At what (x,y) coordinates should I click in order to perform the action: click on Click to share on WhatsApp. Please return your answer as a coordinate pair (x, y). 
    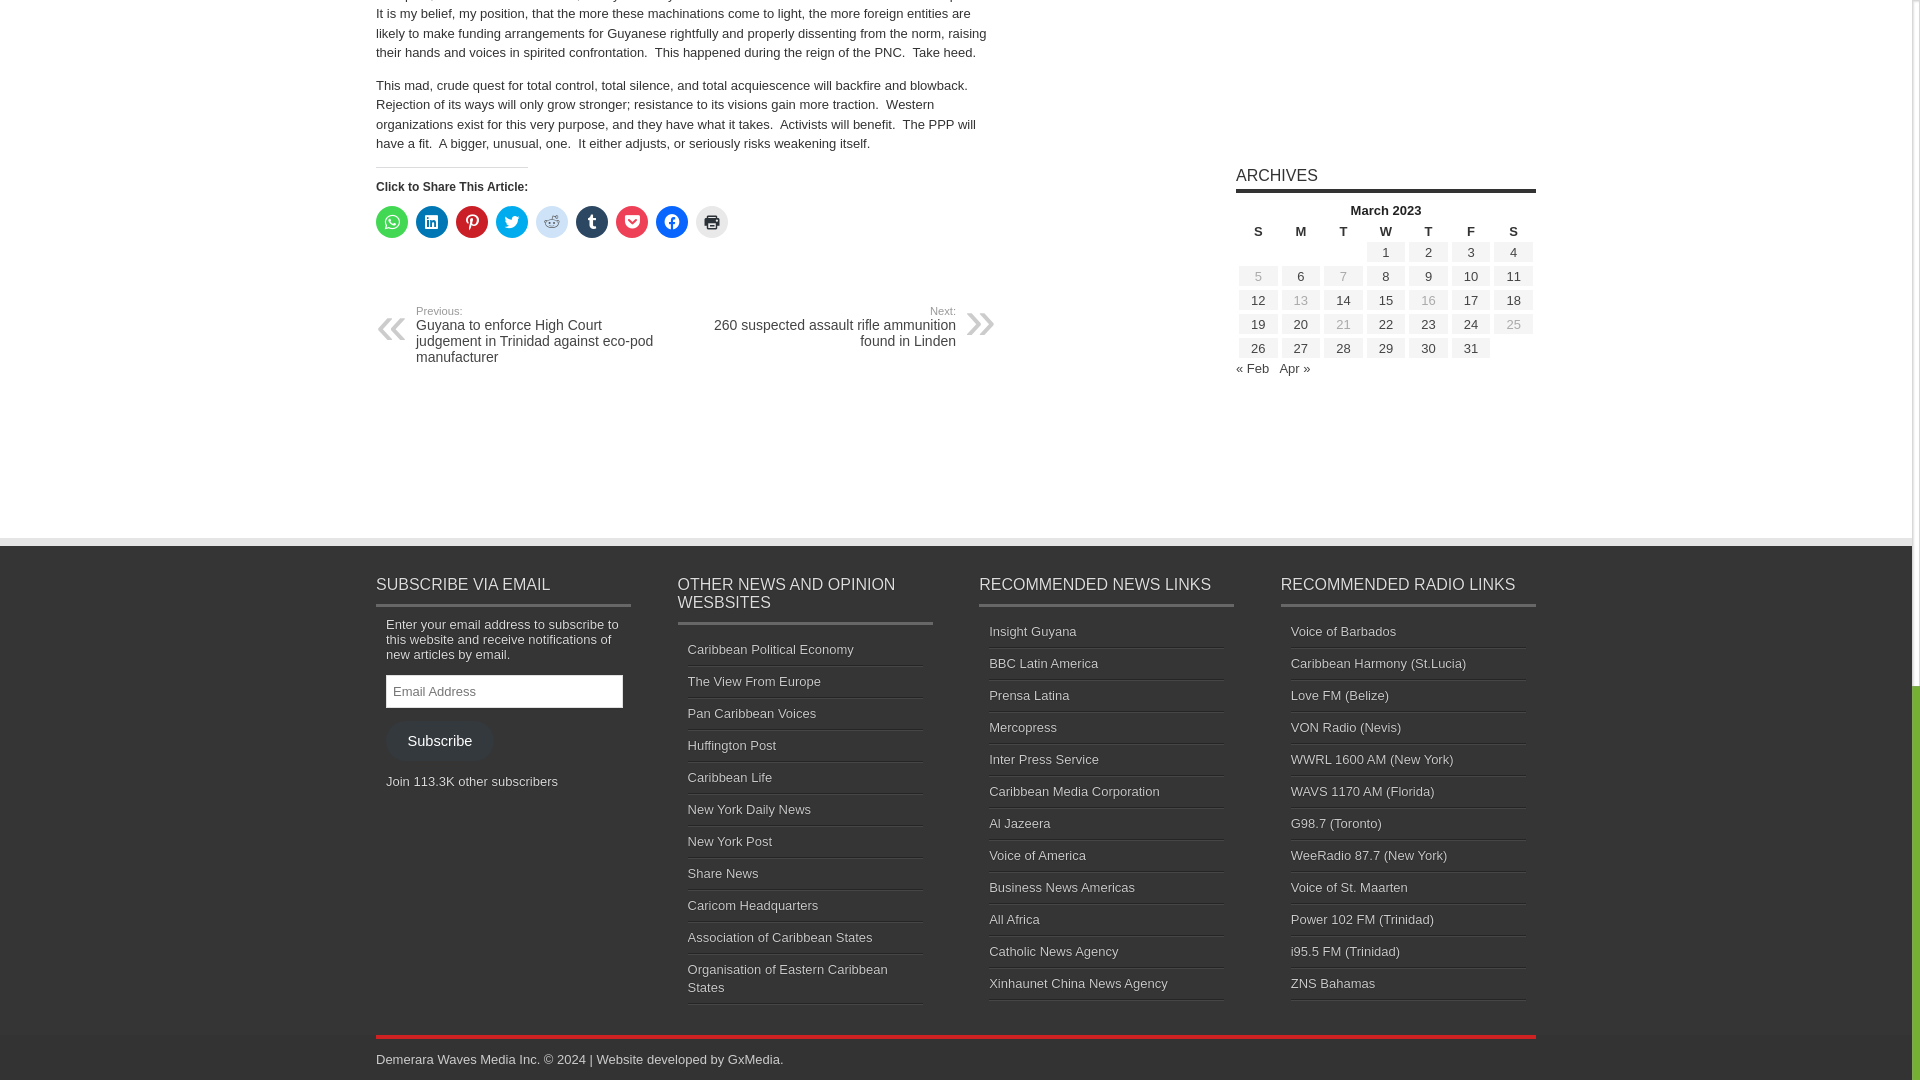
    Looking at the image, I should click on (392, 222).